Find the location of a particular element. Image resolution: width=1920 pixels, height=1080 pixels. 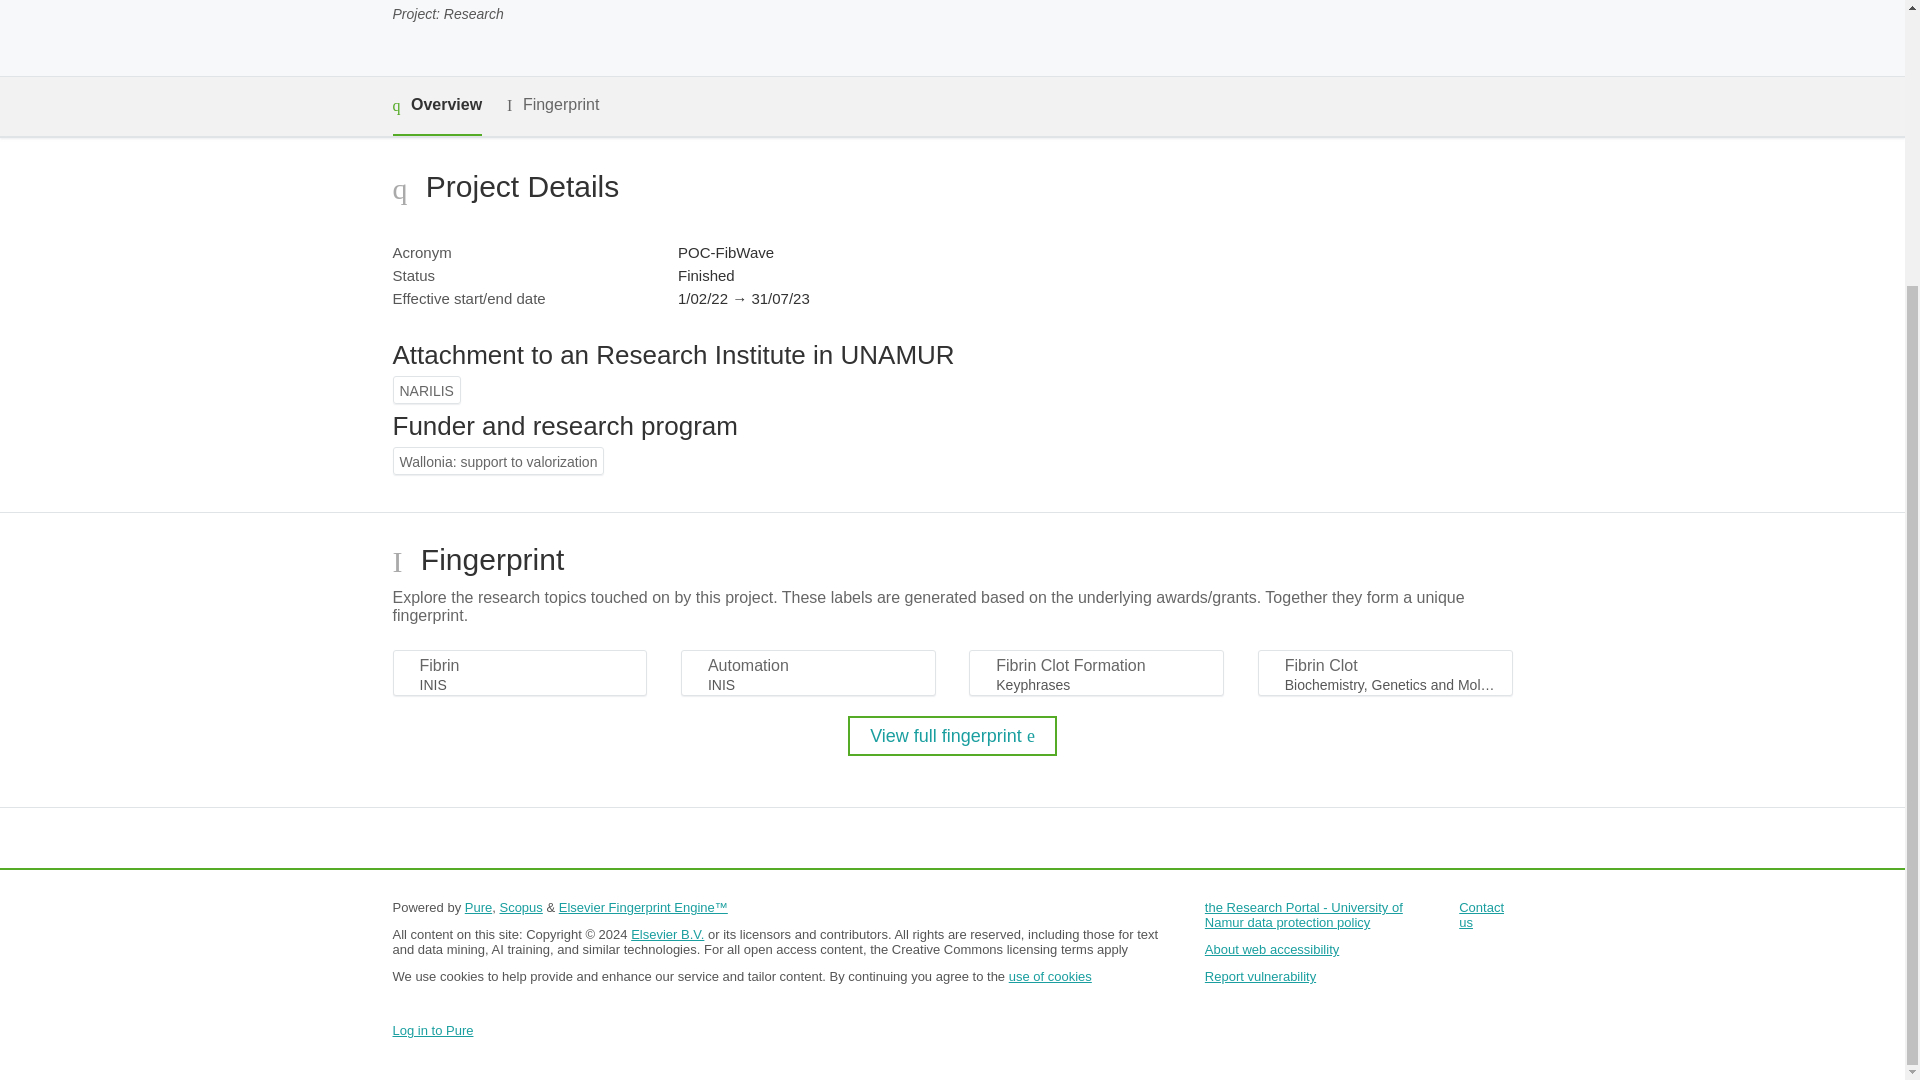

use of cookies is located at coordinates (1050, 976).